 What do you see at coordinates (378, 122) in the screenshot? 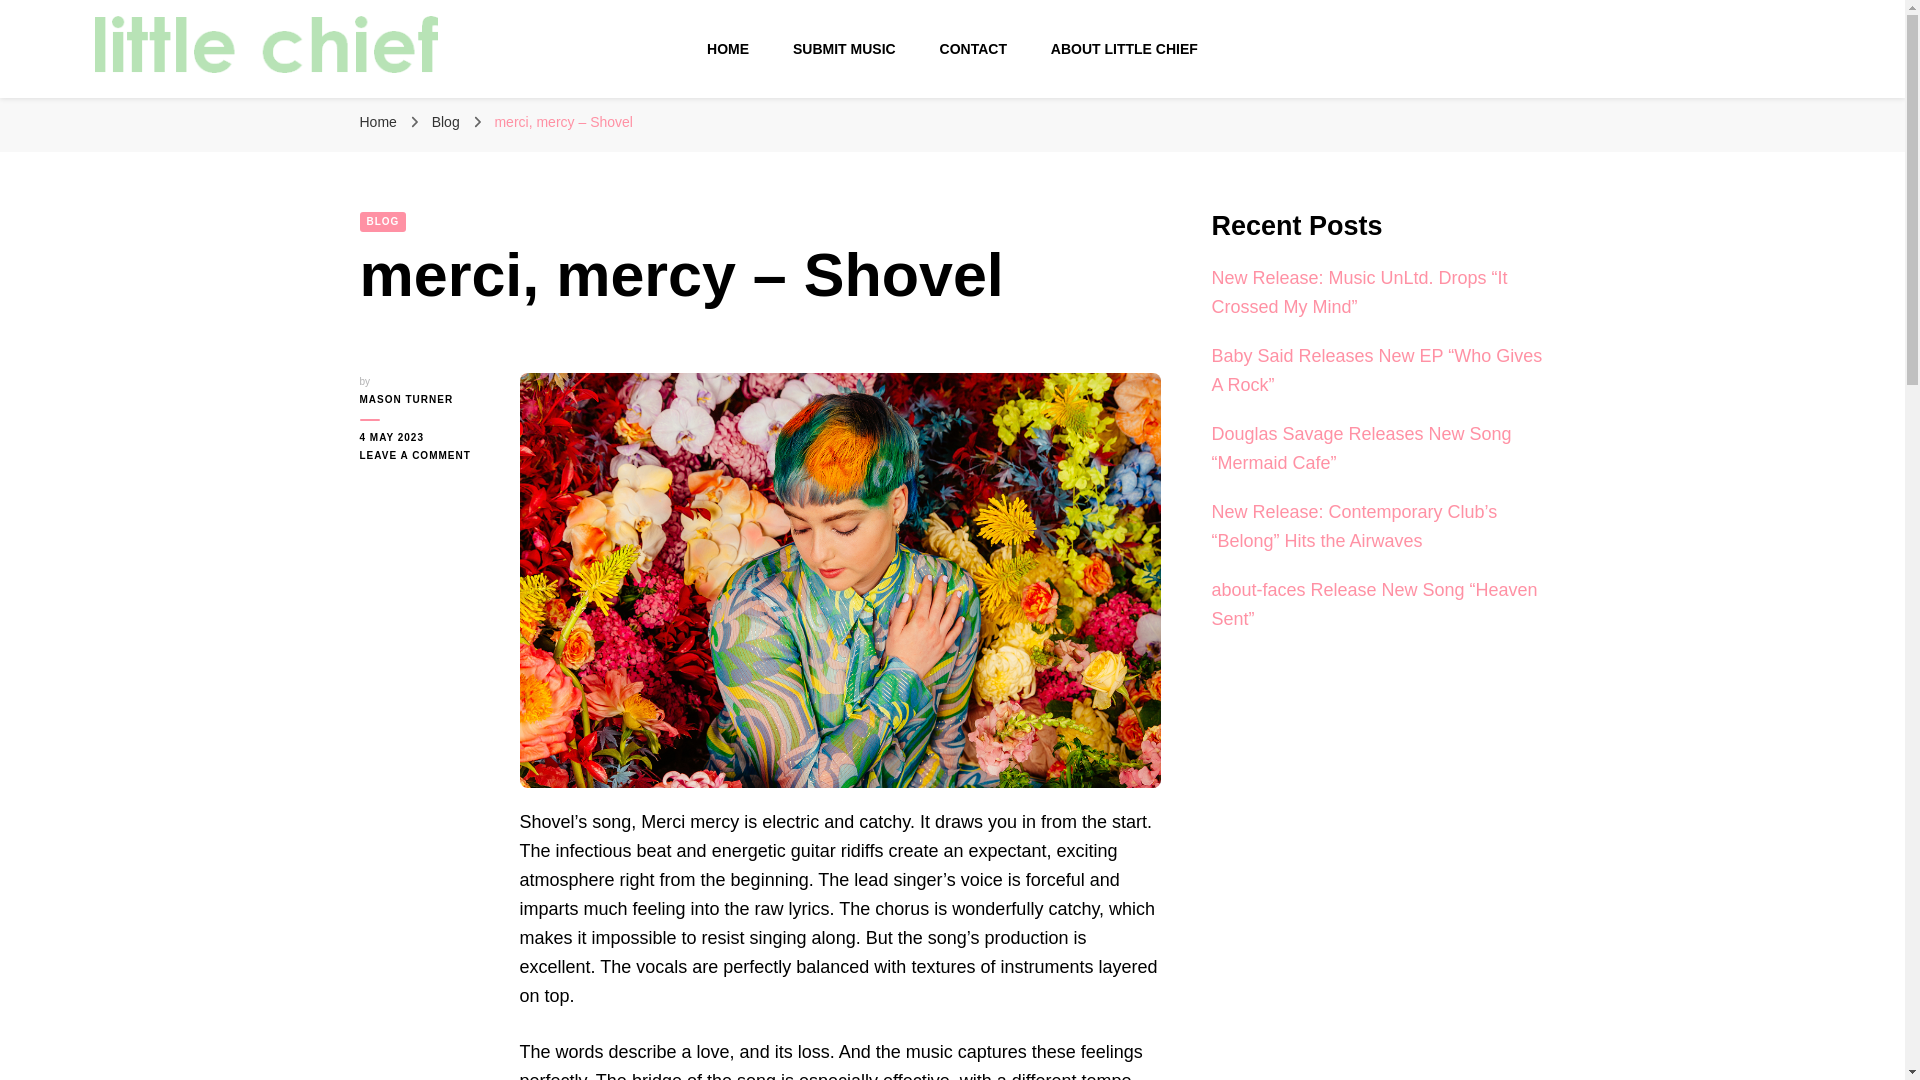
I see `Home` at bounding box center [378, 122].